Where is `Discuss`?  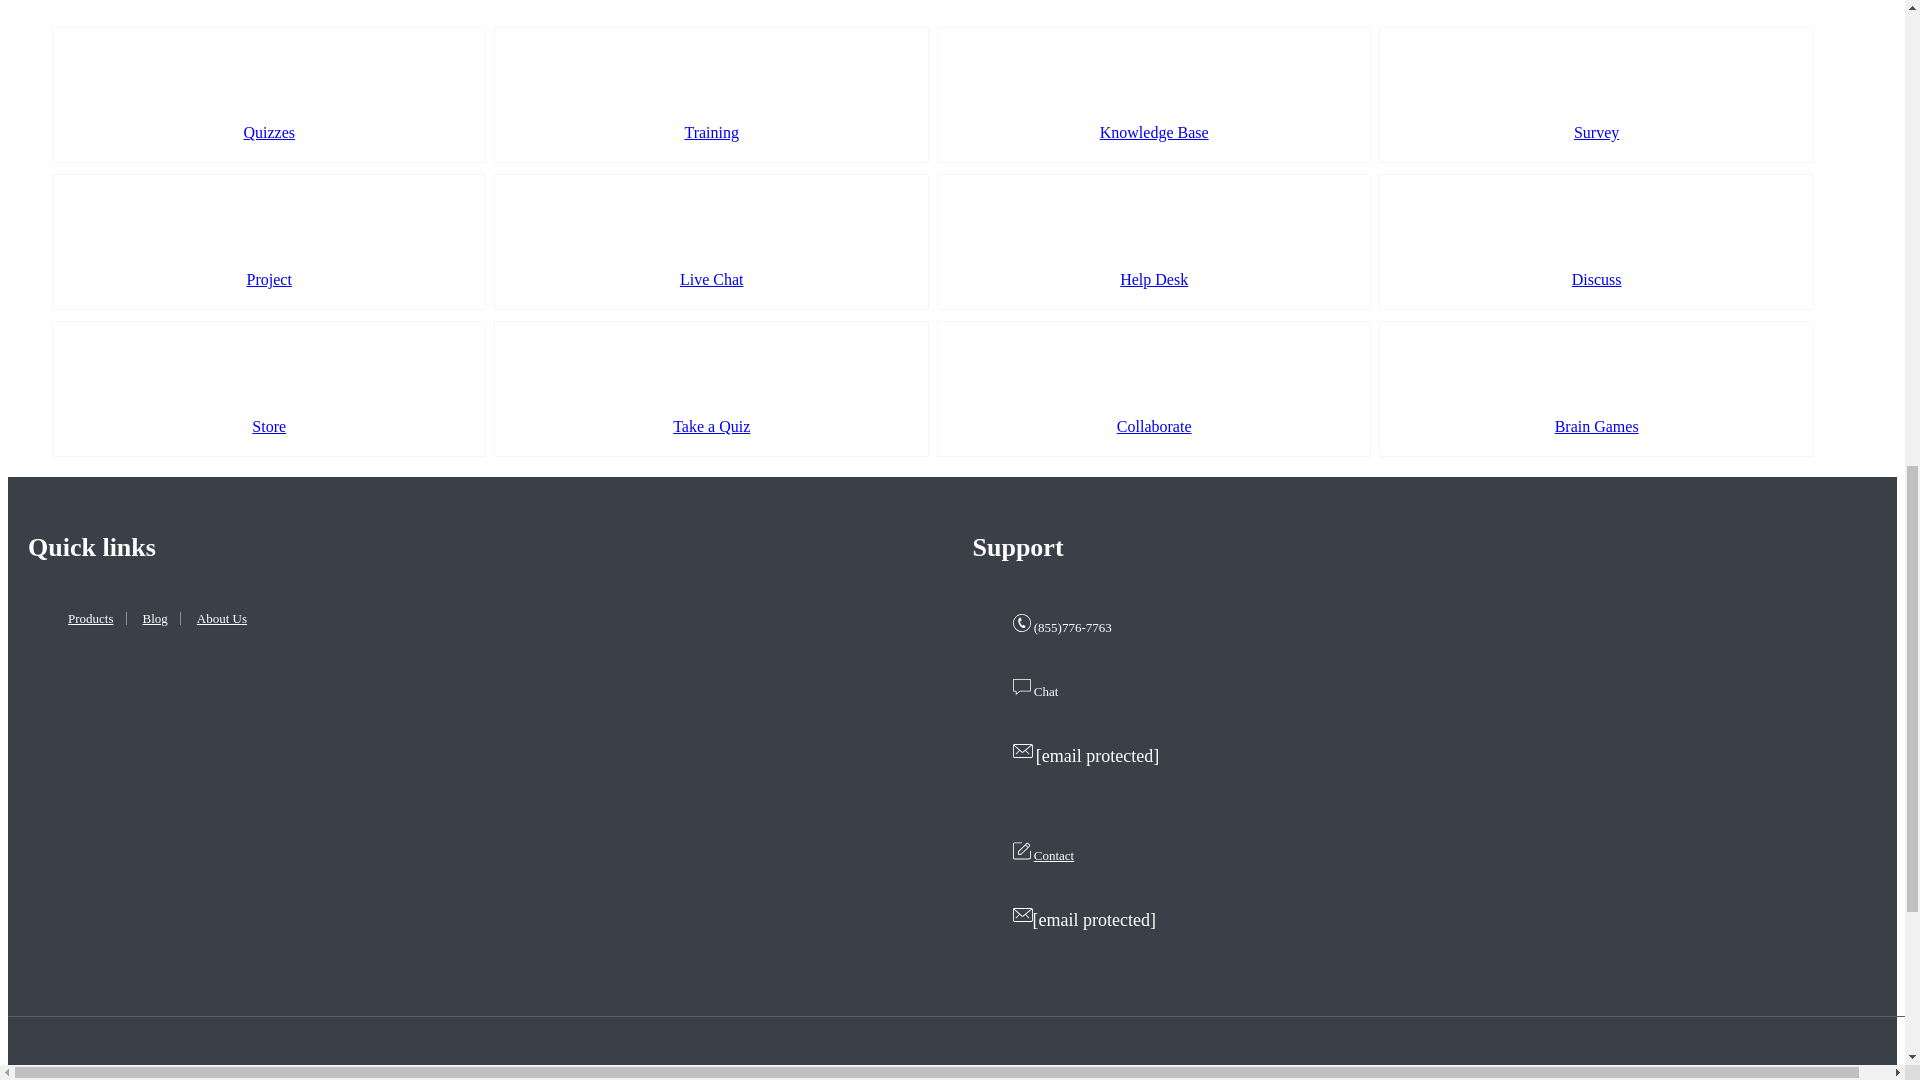 Discuss is located at coordinates (1595, 241).